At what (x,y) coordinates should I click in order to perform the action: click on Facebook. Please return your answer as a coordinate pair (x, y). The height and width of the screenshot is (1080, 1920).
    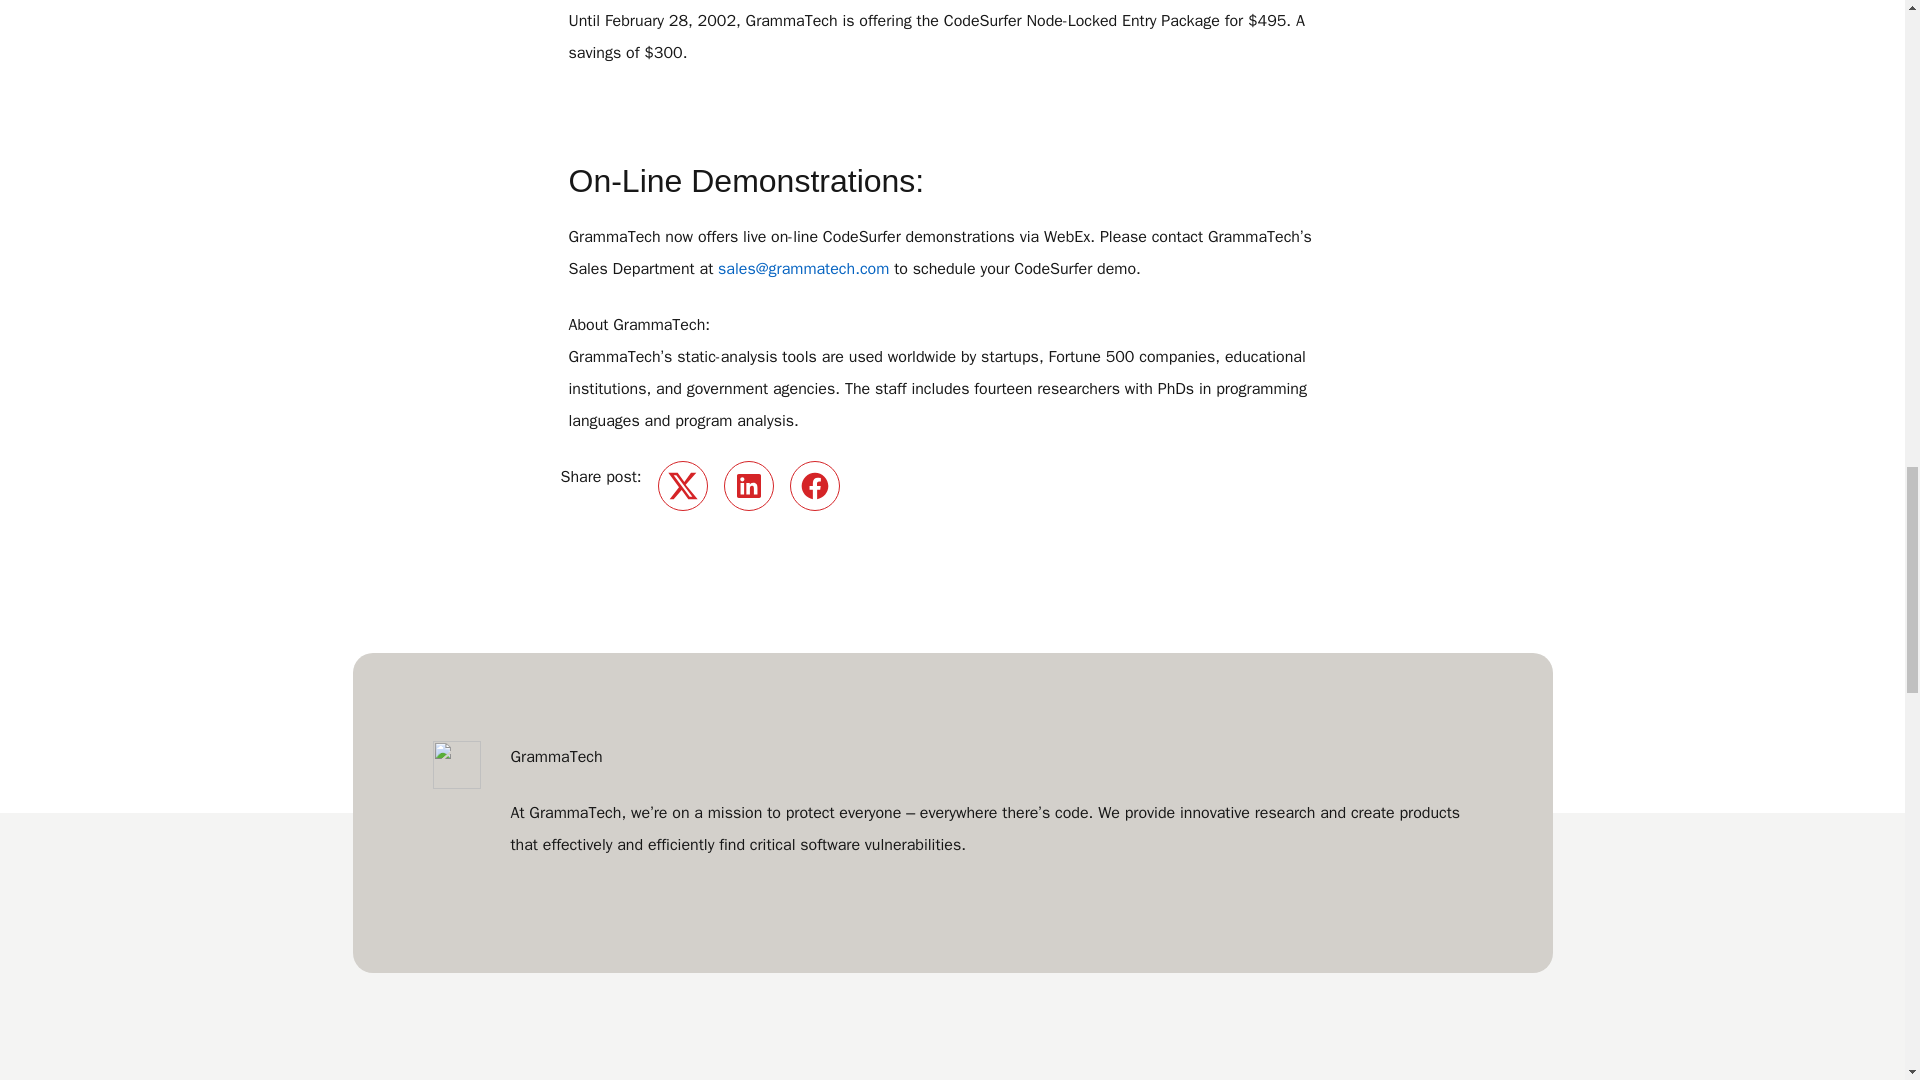
    Looking at the image, I should click on (814, 486).